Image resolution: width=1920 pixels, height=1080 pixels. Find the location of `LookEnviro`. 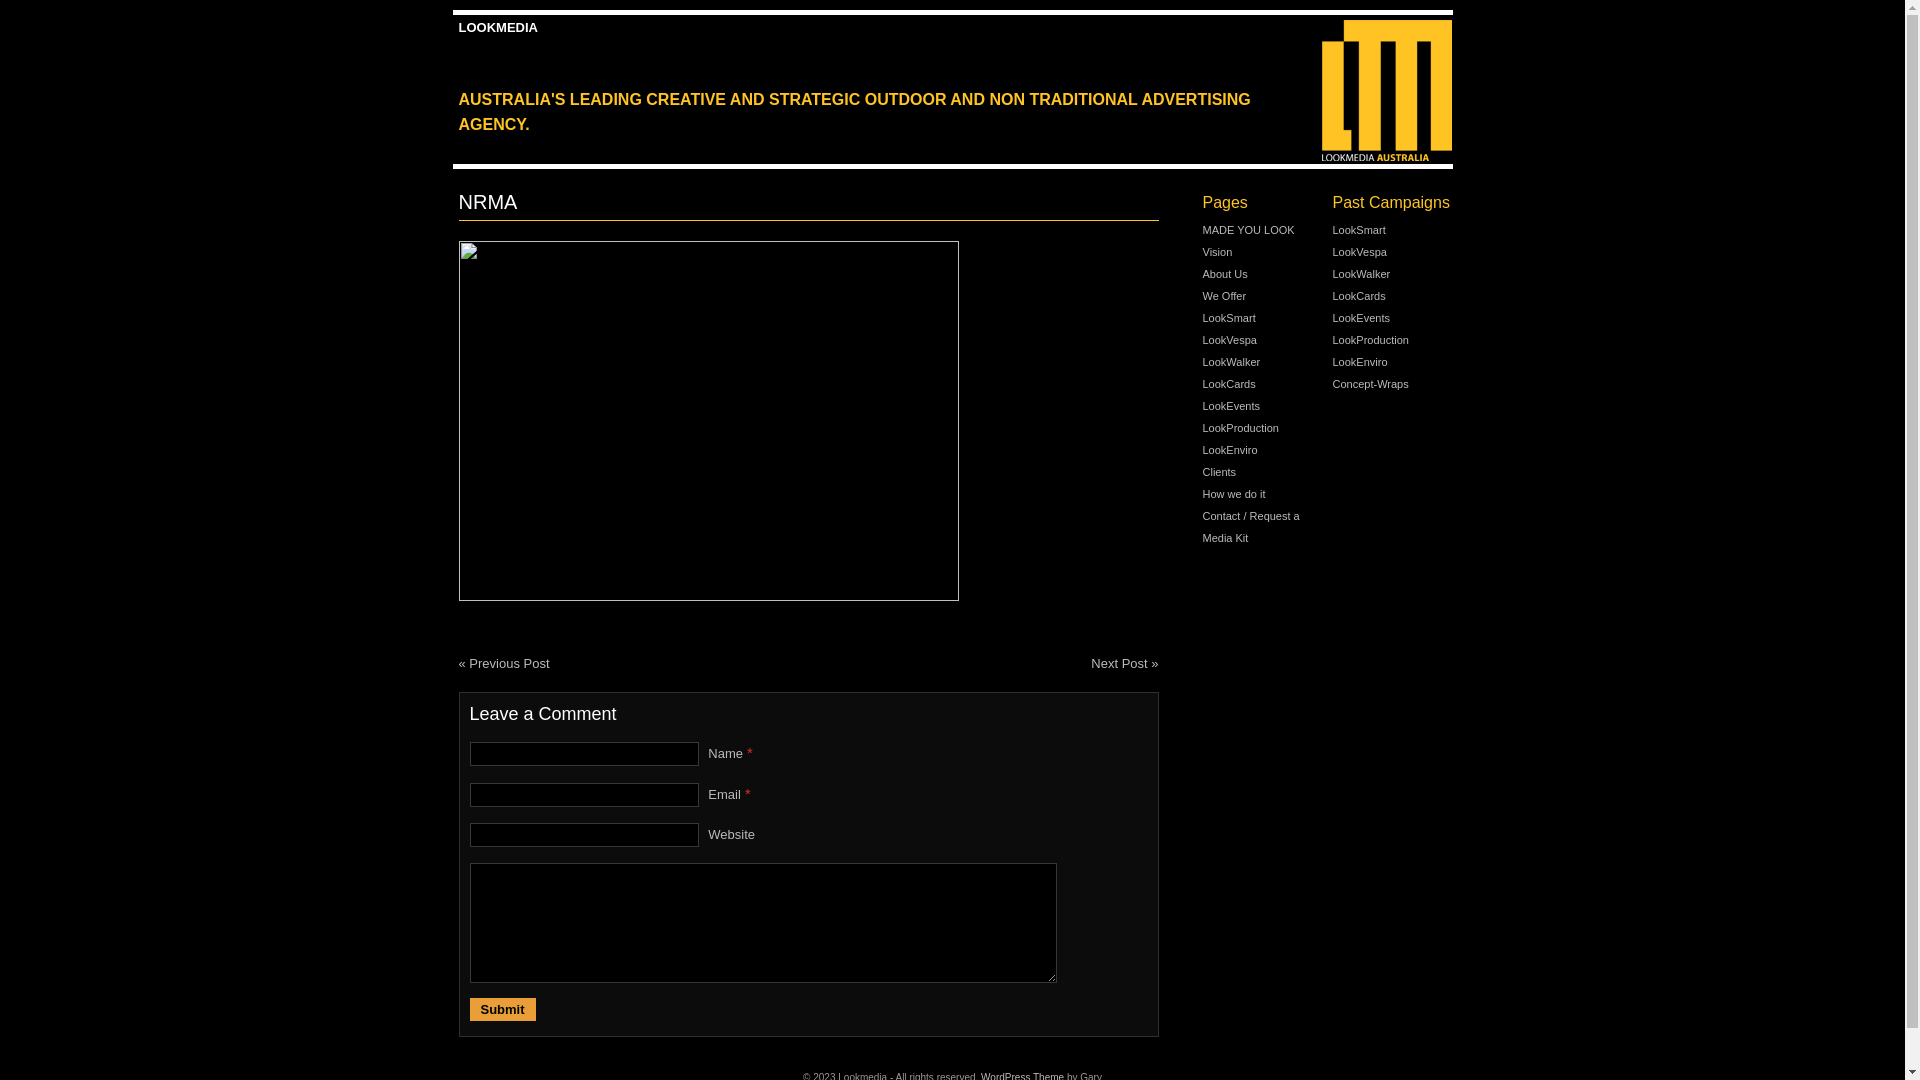

LookEnviro is located at coordinates (1230, 450).